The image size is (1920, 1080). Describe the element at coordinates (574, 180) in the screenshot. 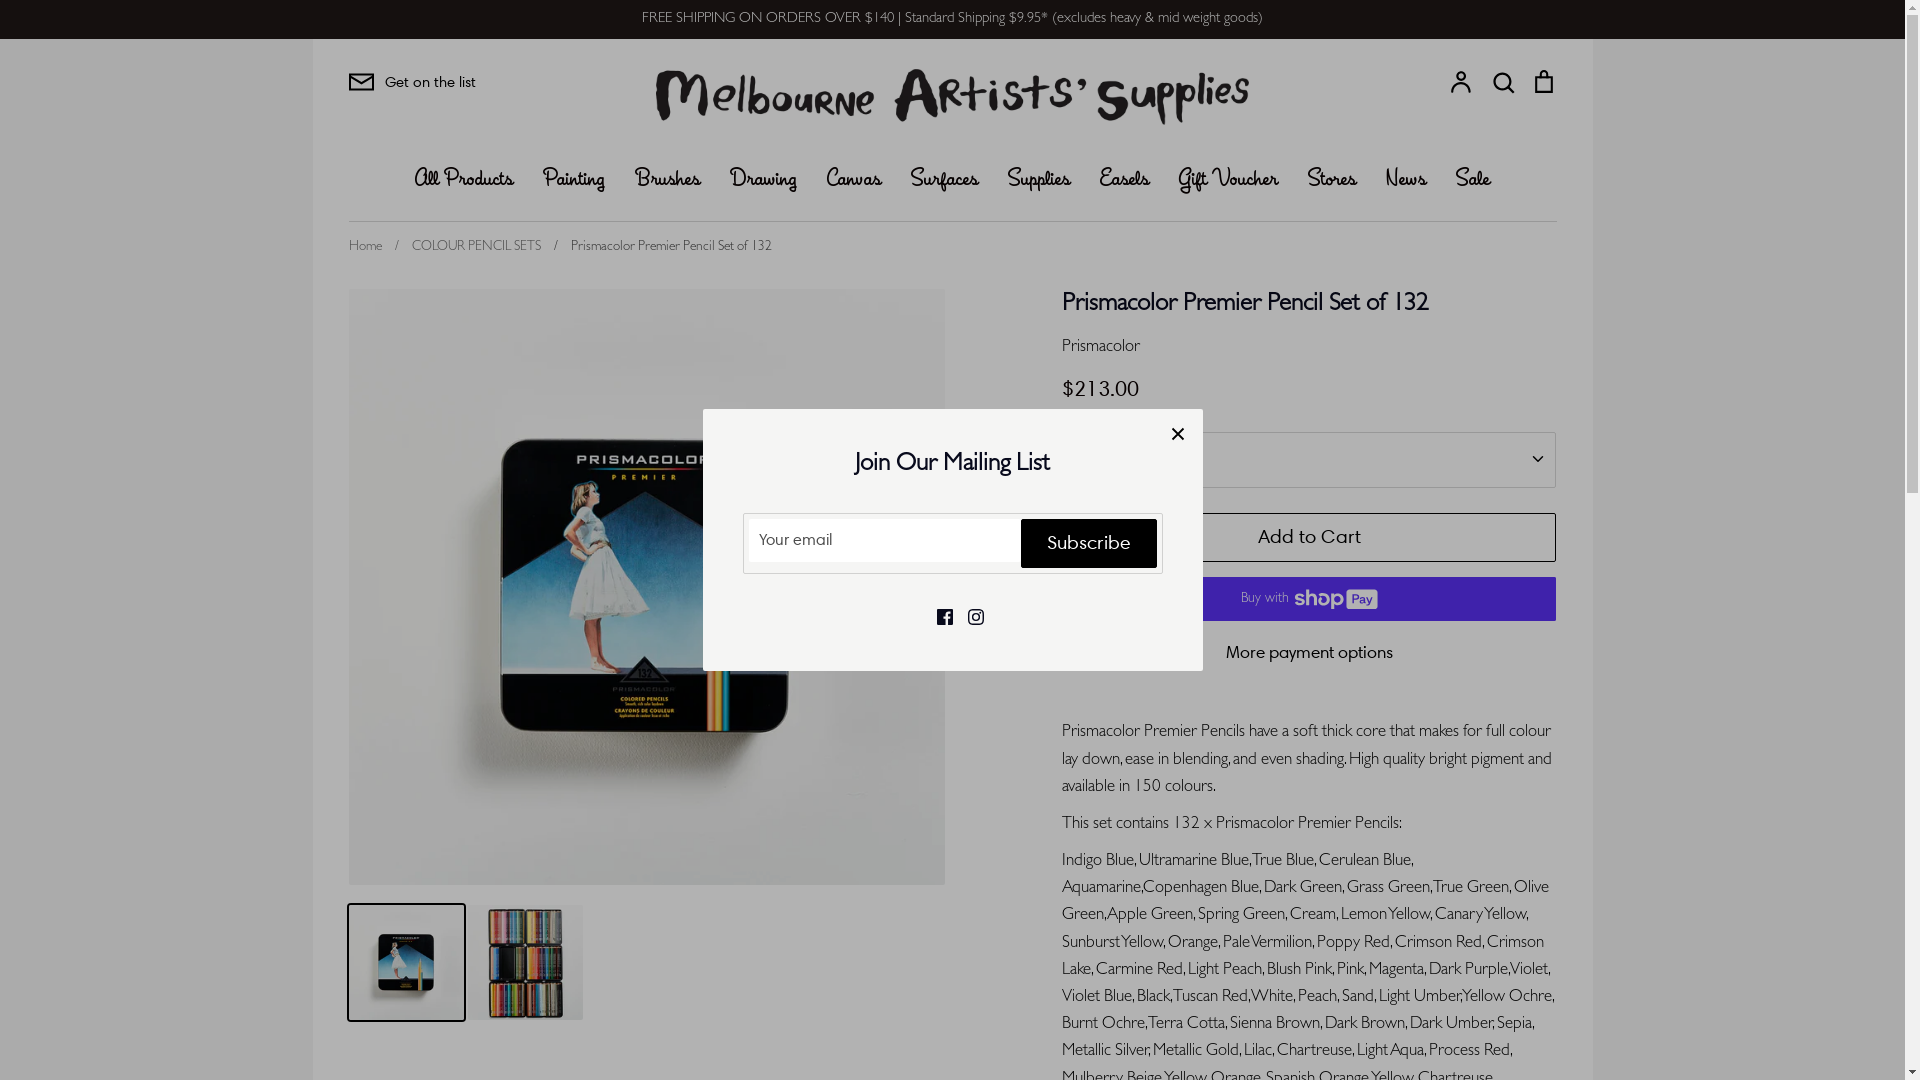

I see `Painting` at that location.